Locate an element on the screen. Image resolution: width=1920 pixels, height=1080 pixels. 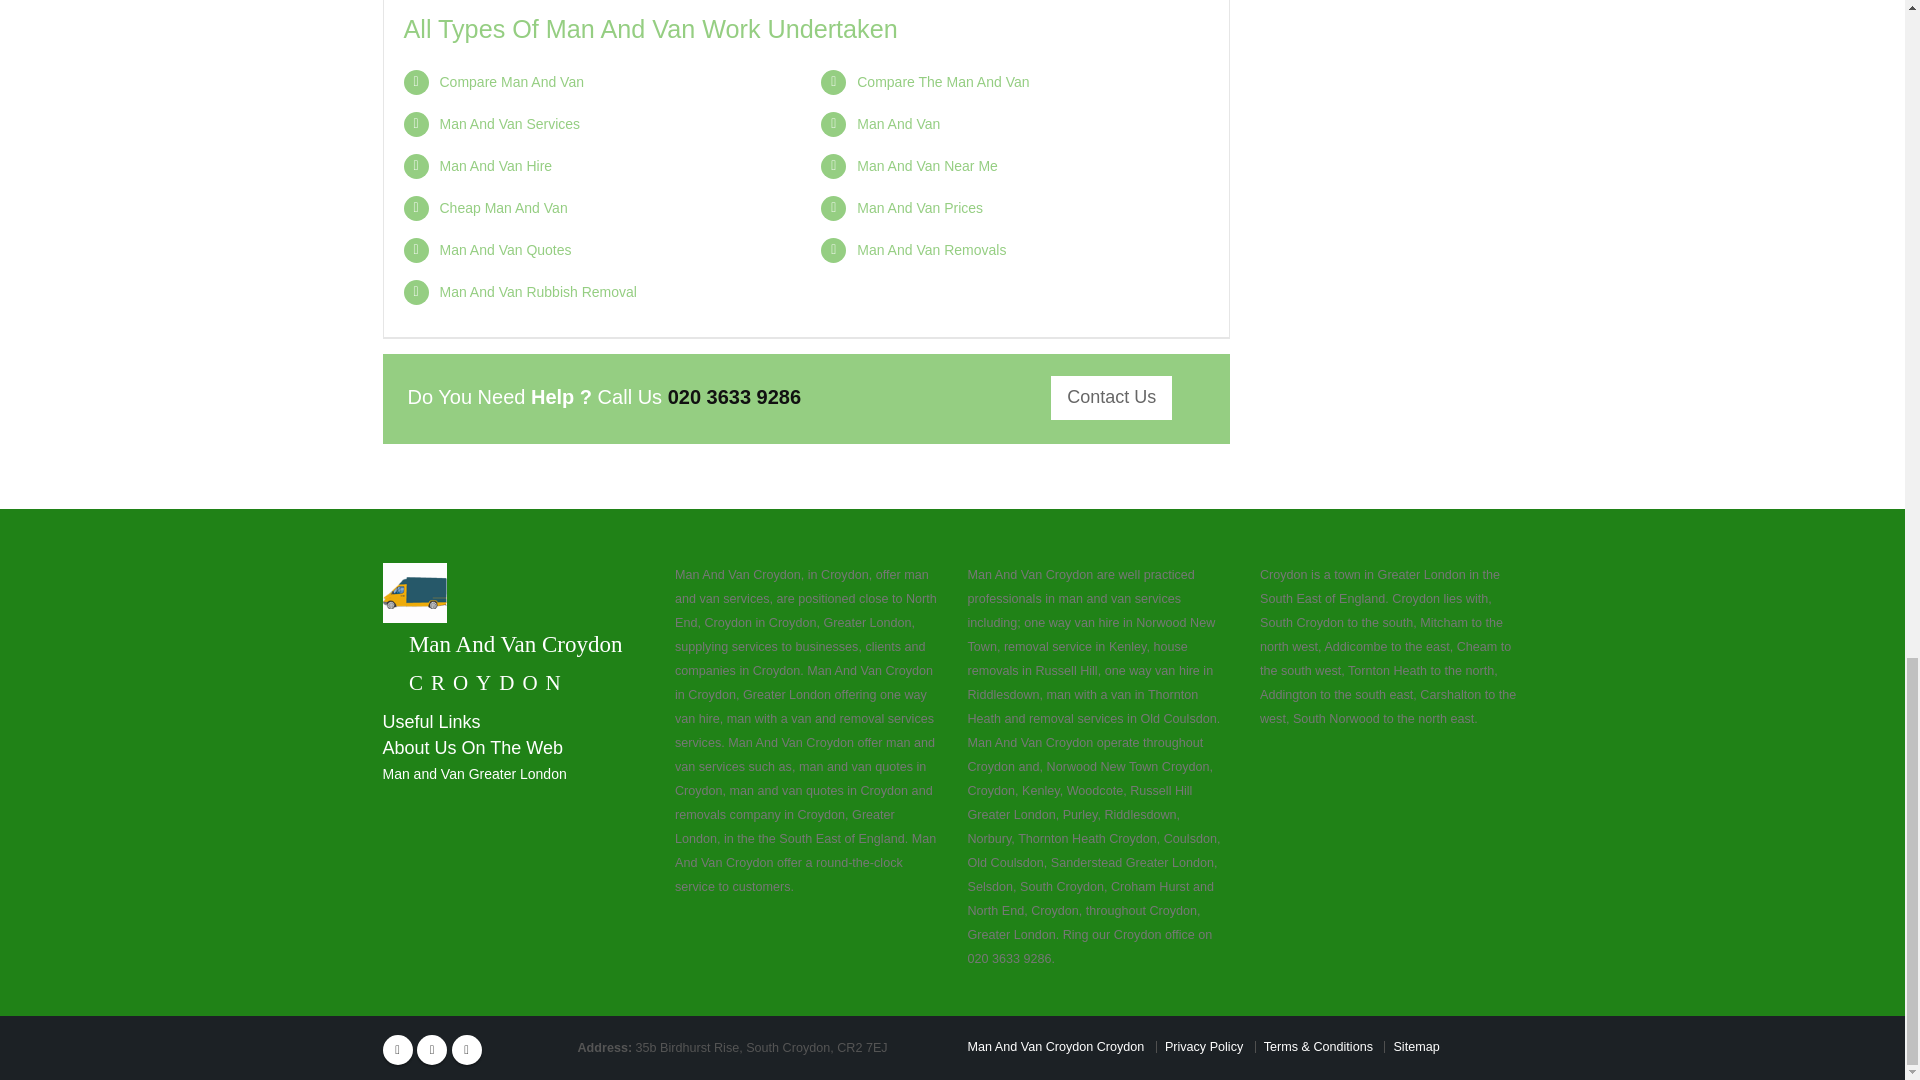
Man And Van Hire is located at coordinates (496, 165).